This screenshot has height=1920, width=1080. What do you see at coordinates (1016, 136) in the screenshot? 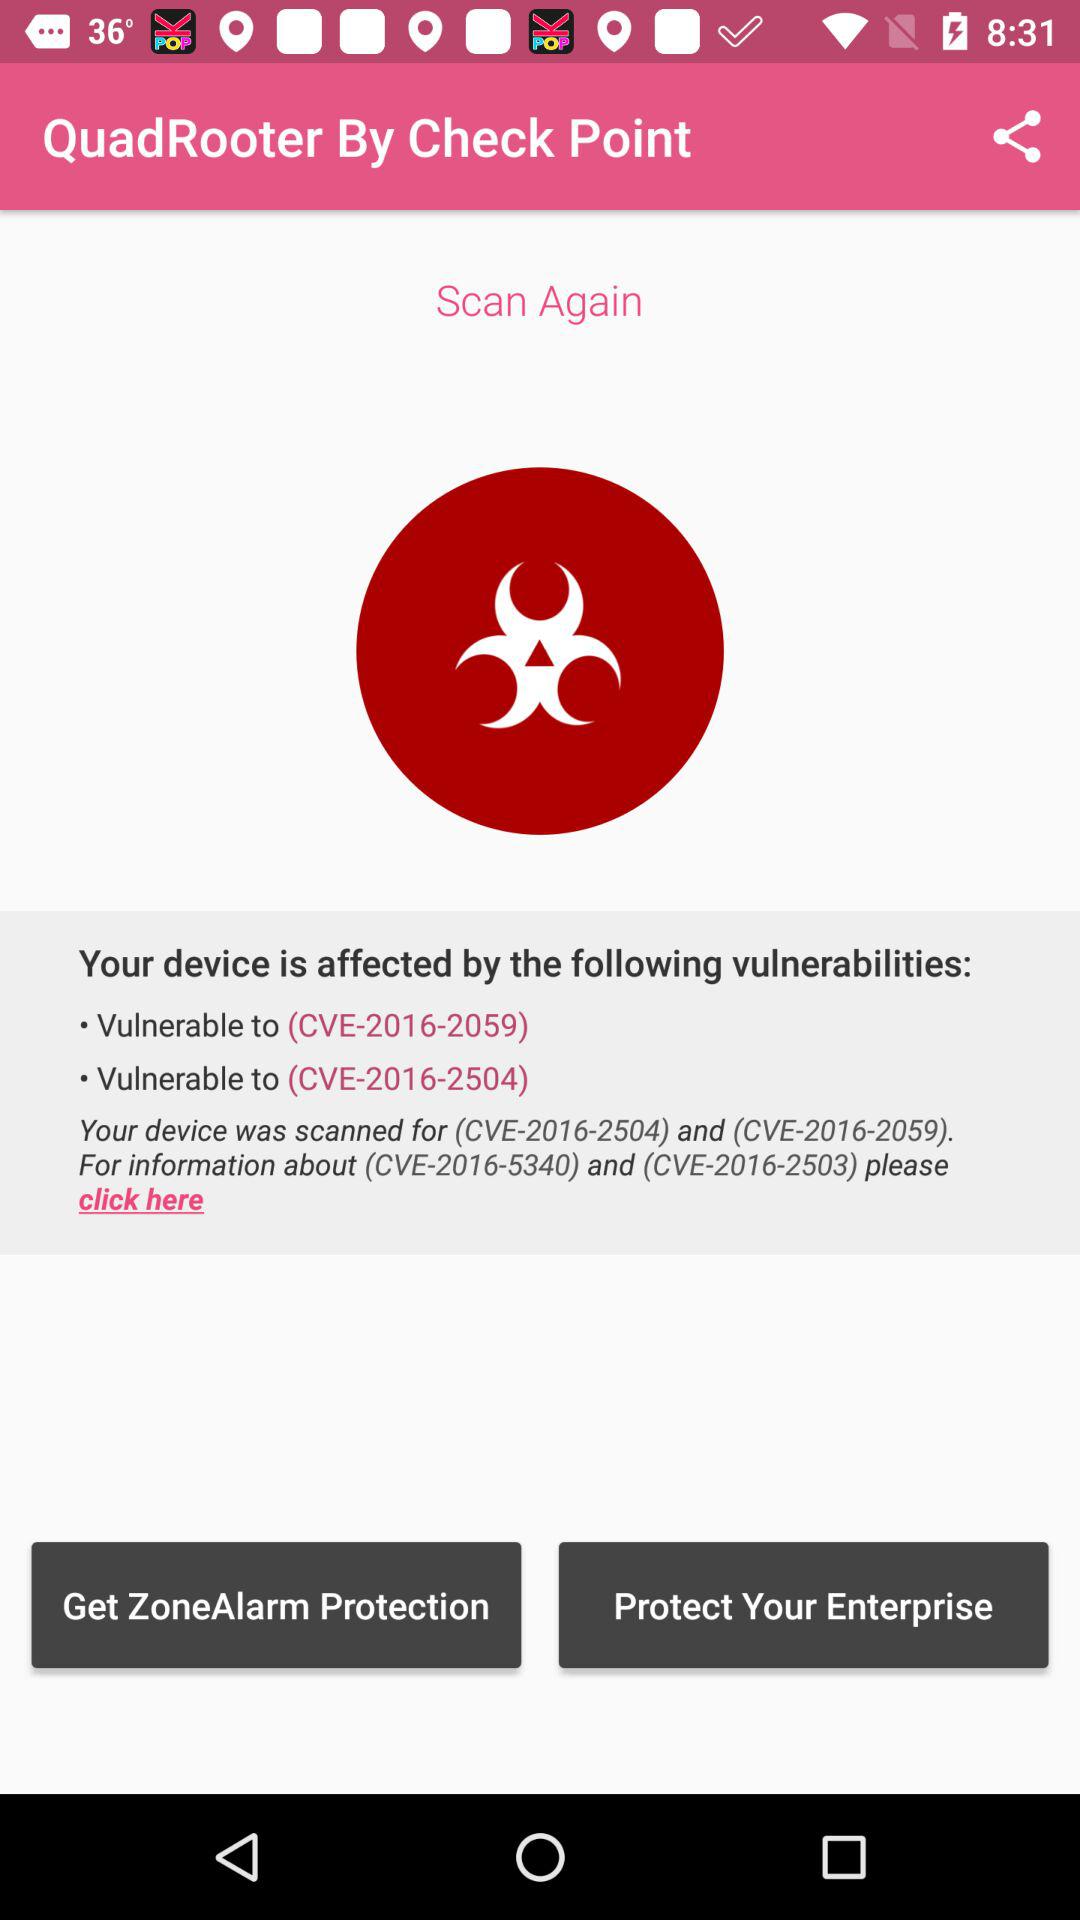
I see `choose the item next to the quadrooter by check app` at bounding box center [1016, 136].